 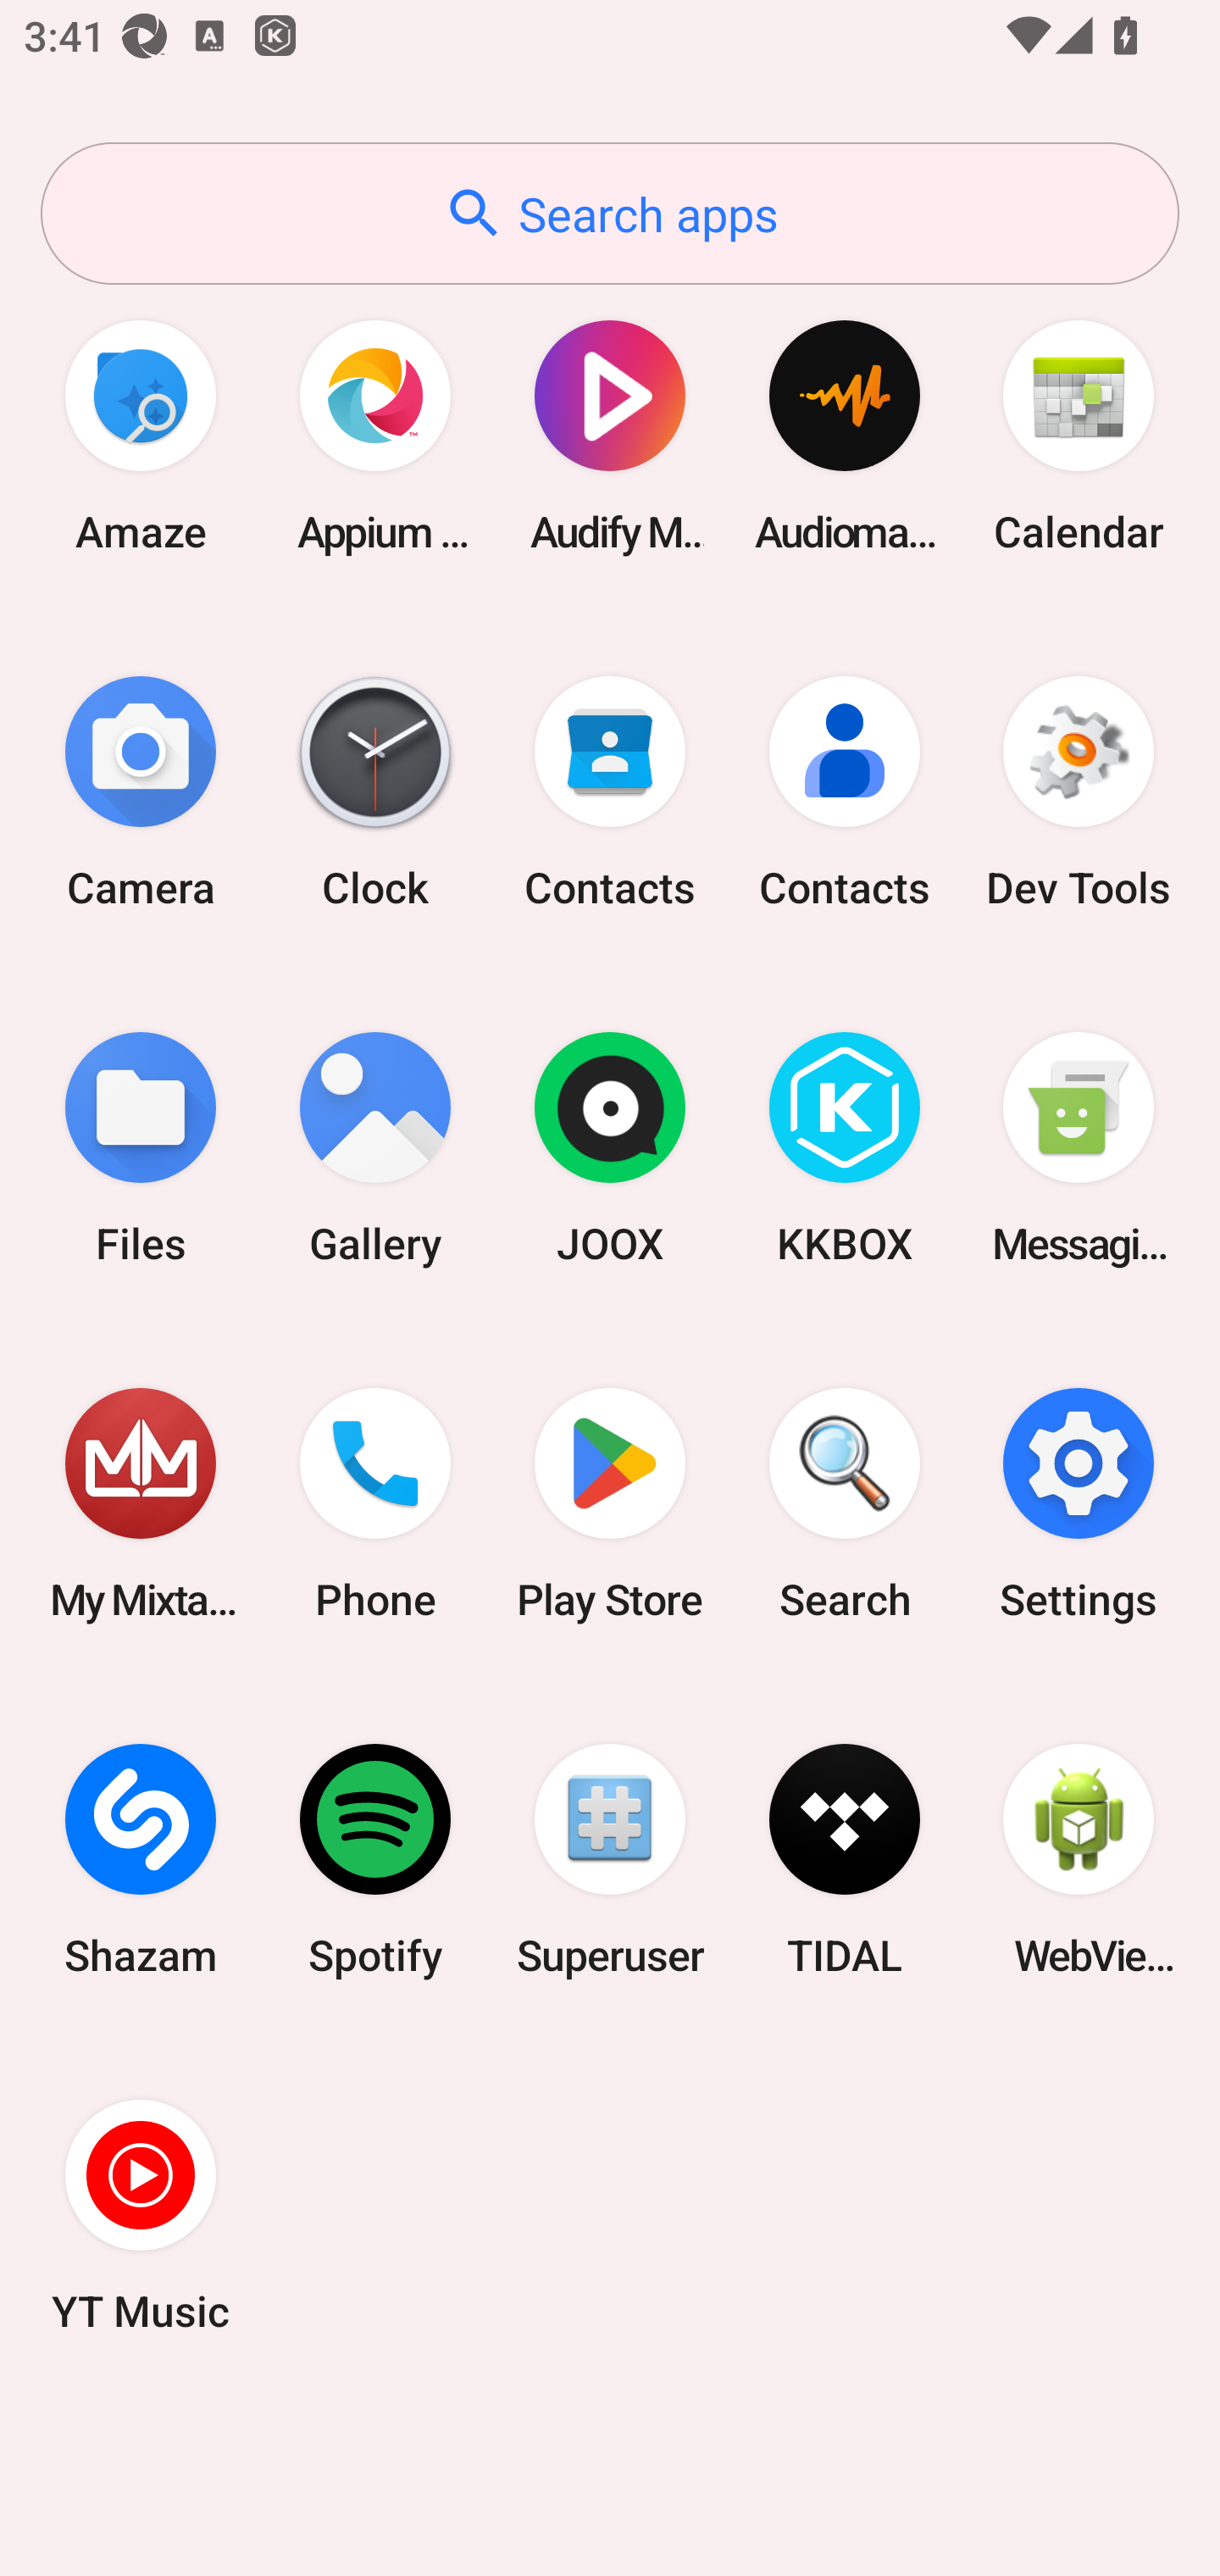 What do you see at coordinates (610, 1504) in the screenshot?
I see `Play Store` at bounding box center [610, 1504].